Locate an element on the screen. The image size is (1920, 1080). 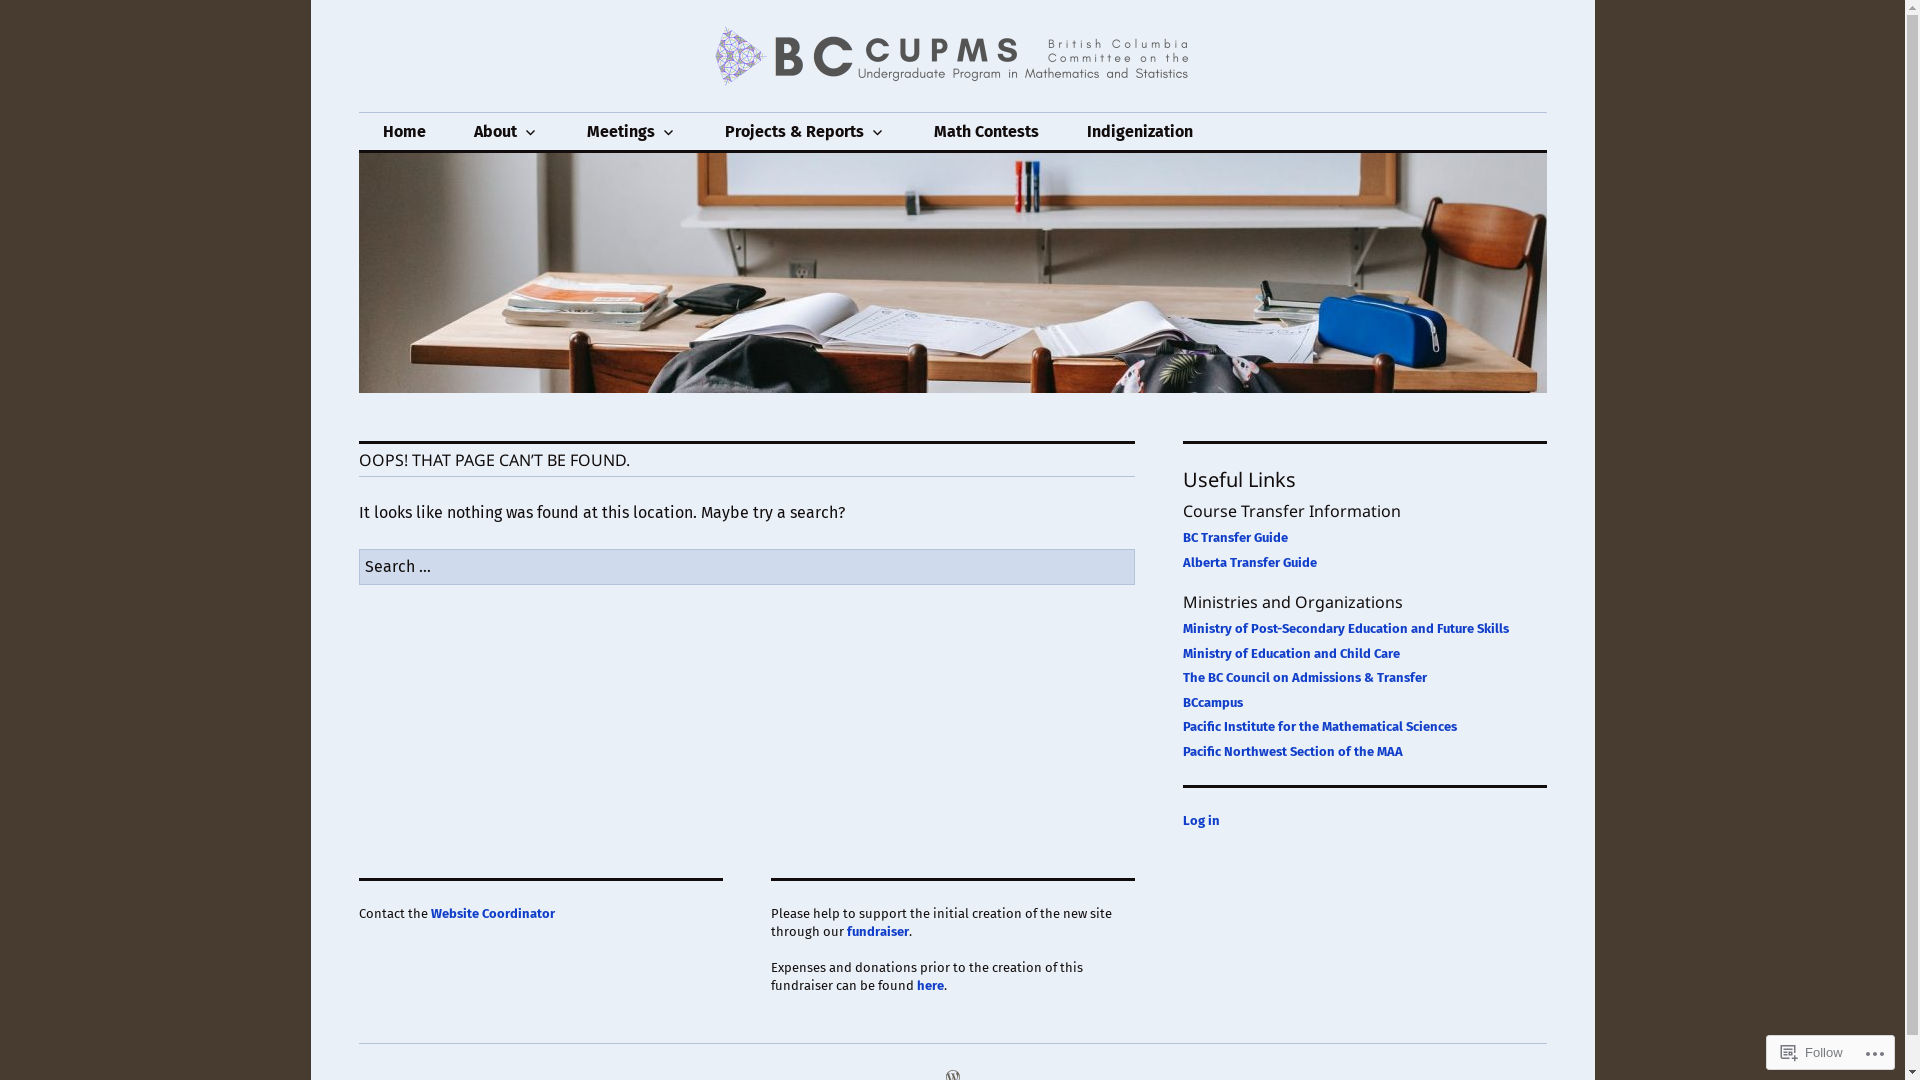
BC Transfer Guide is located at coordinates (1234, 538).